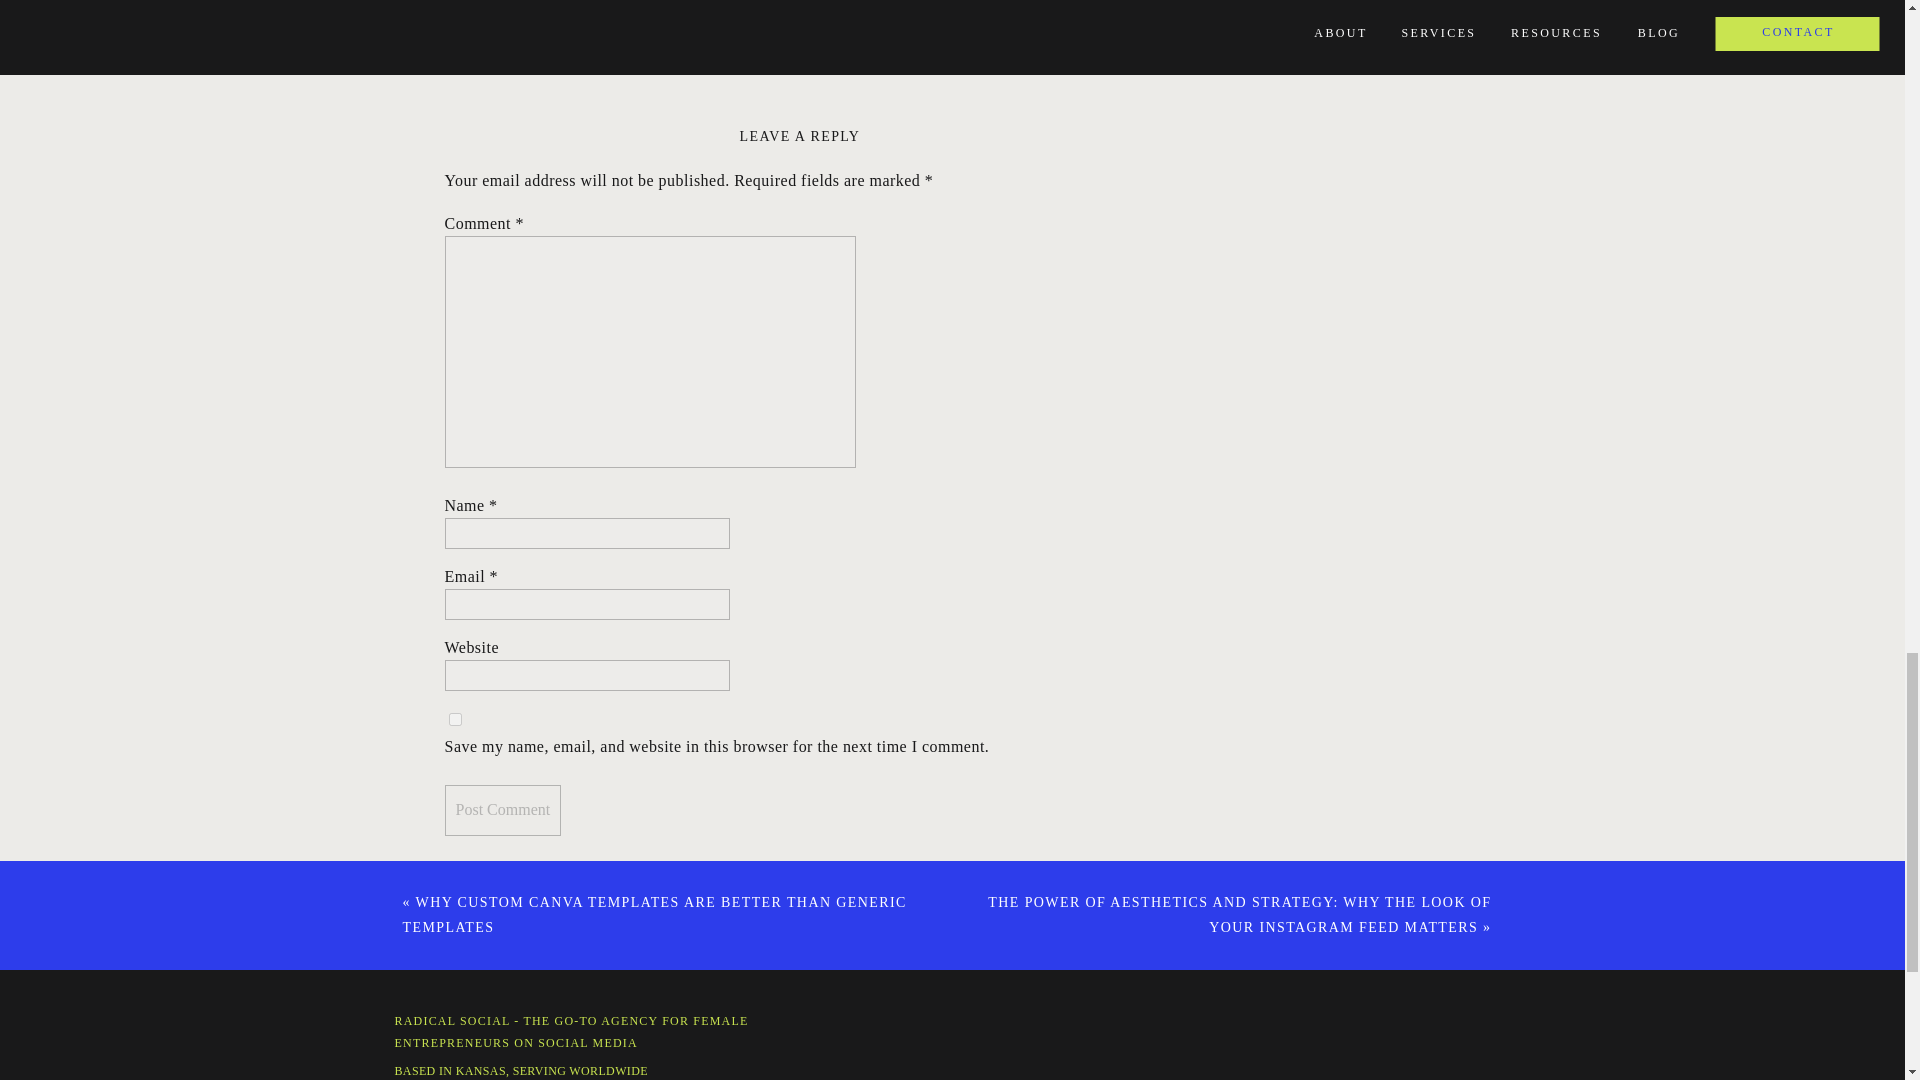 This screenshot has width=1920, height=1080. I want to click on Post Comment, so click(502, 810).